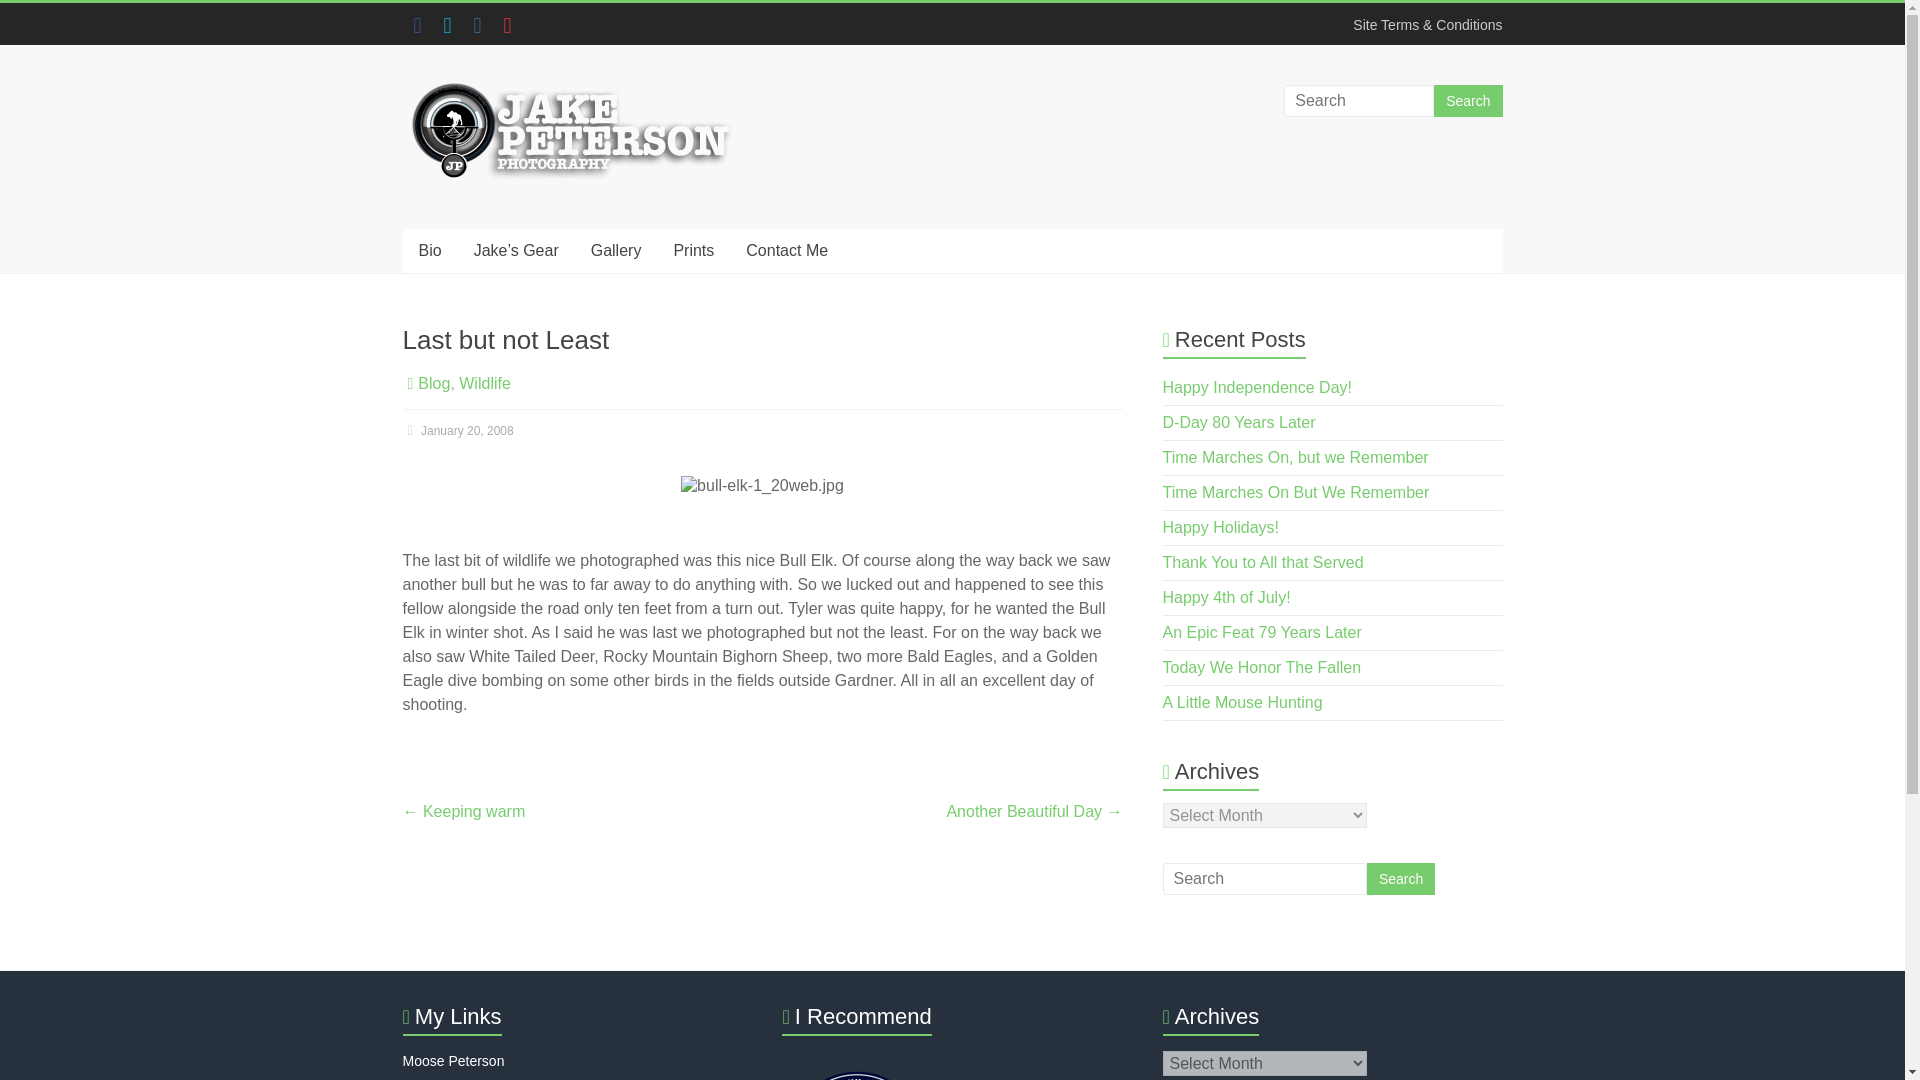 This screenshot has height=1080, width=1920. I want to click on Bio, so click(428, 250).